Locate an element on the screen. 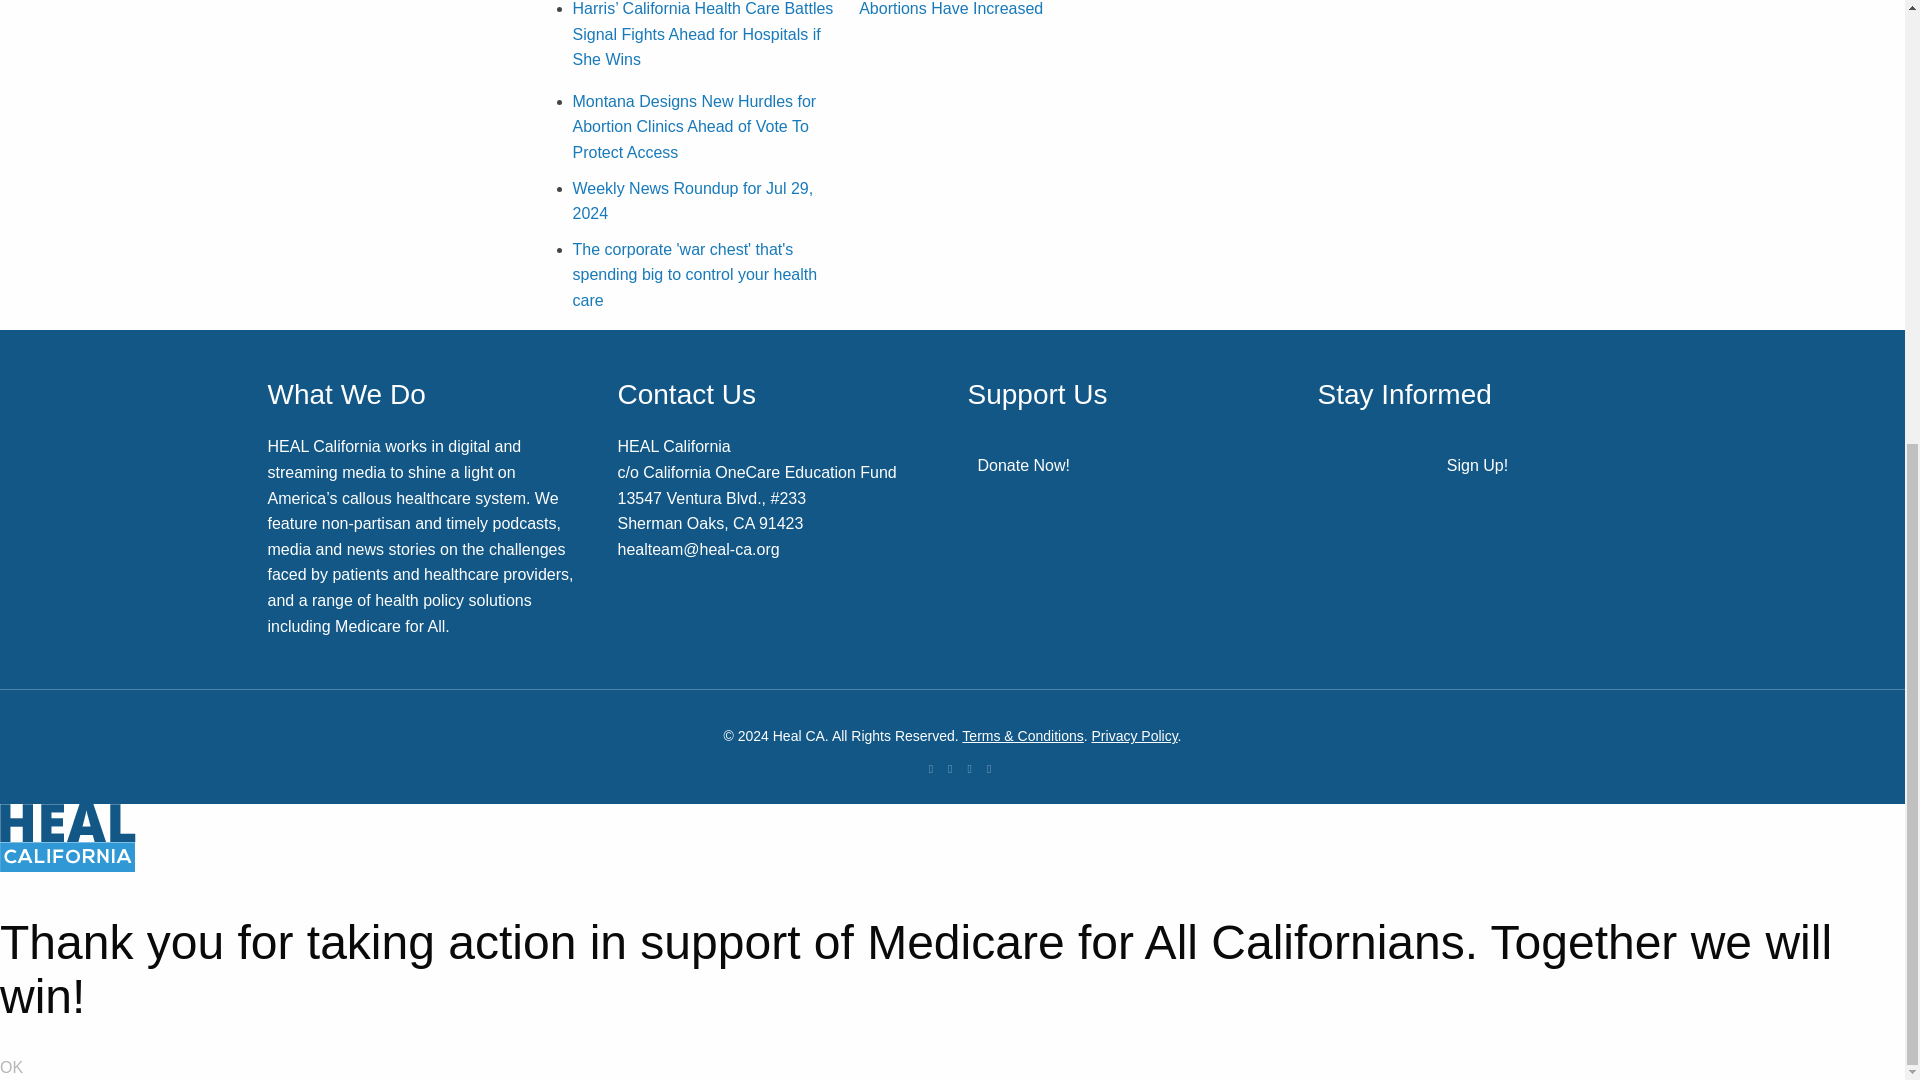 The height and width of the screenshot is (1080, 1920). Weekly News Roundup for Jul 29, 2024 is located at coordinates (692, 201).